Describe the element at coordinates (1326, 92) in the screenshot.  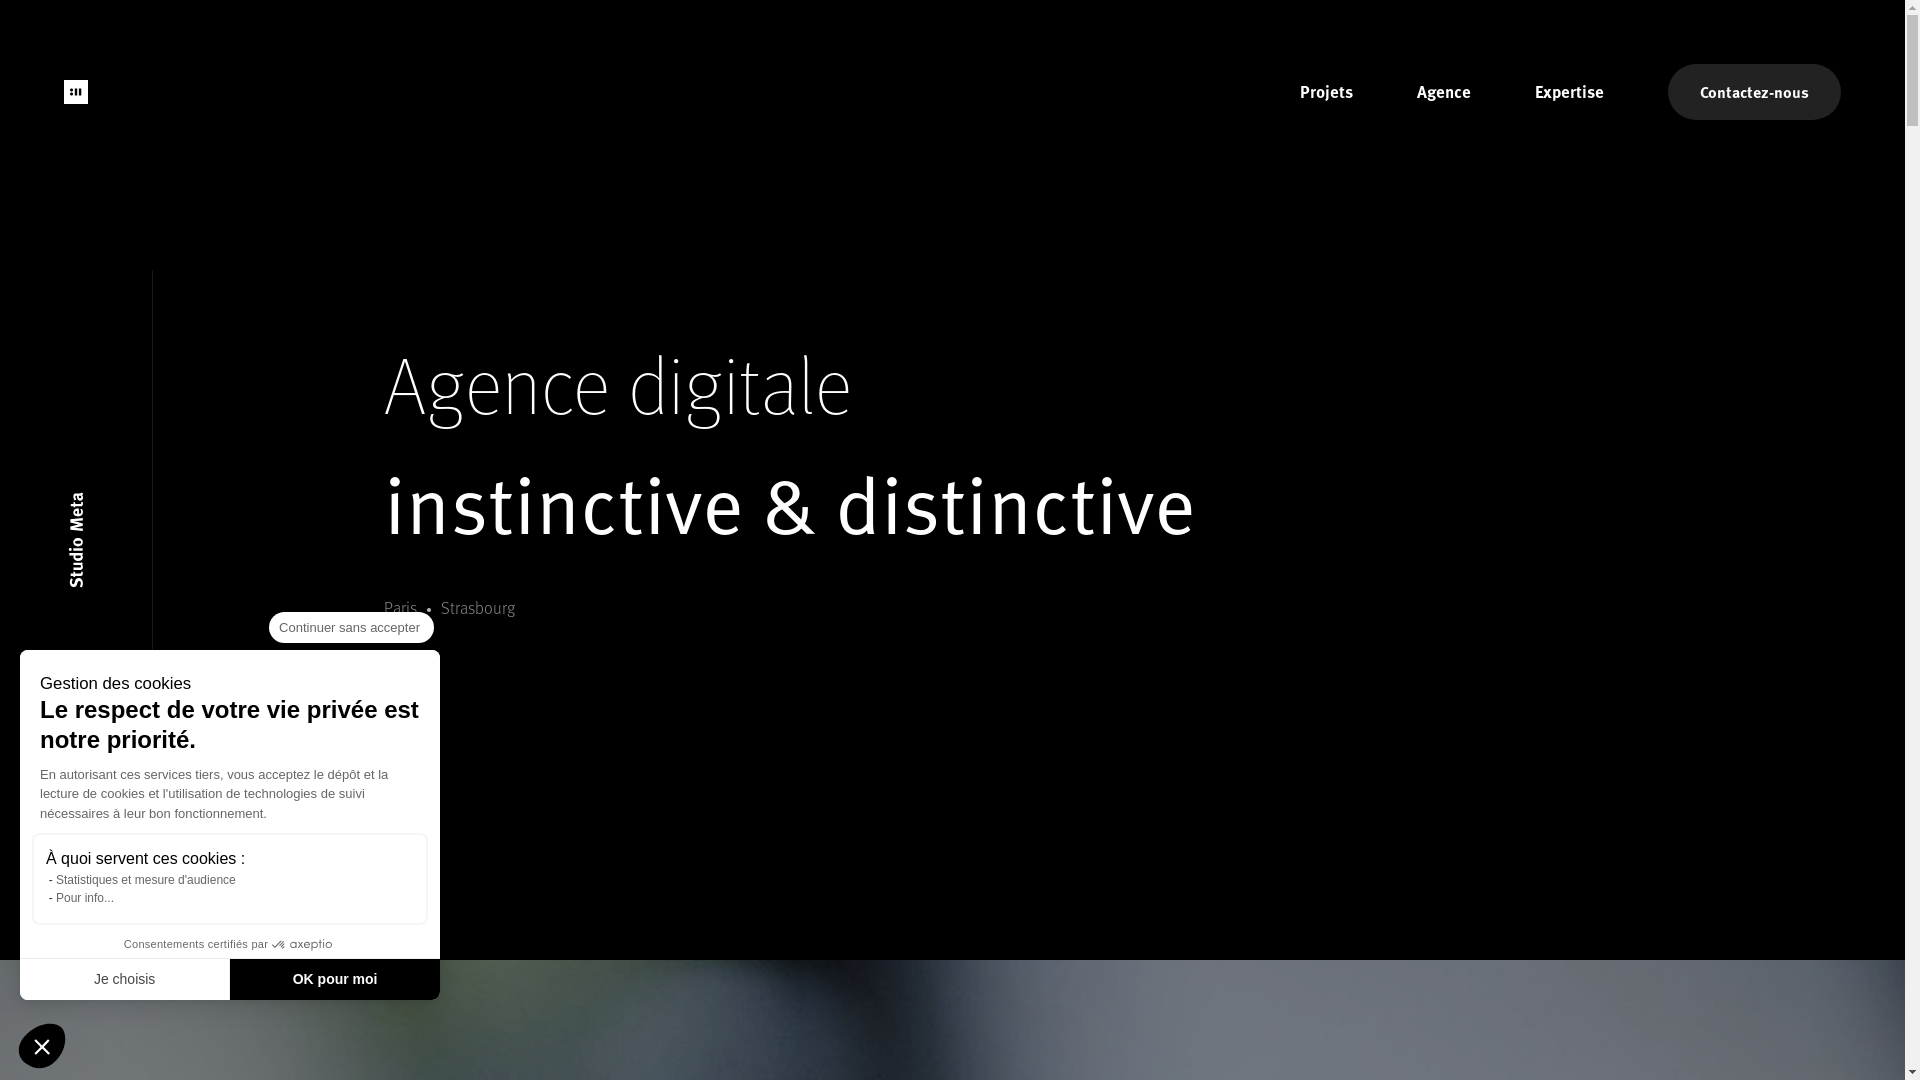
I see `Projets` at that location.